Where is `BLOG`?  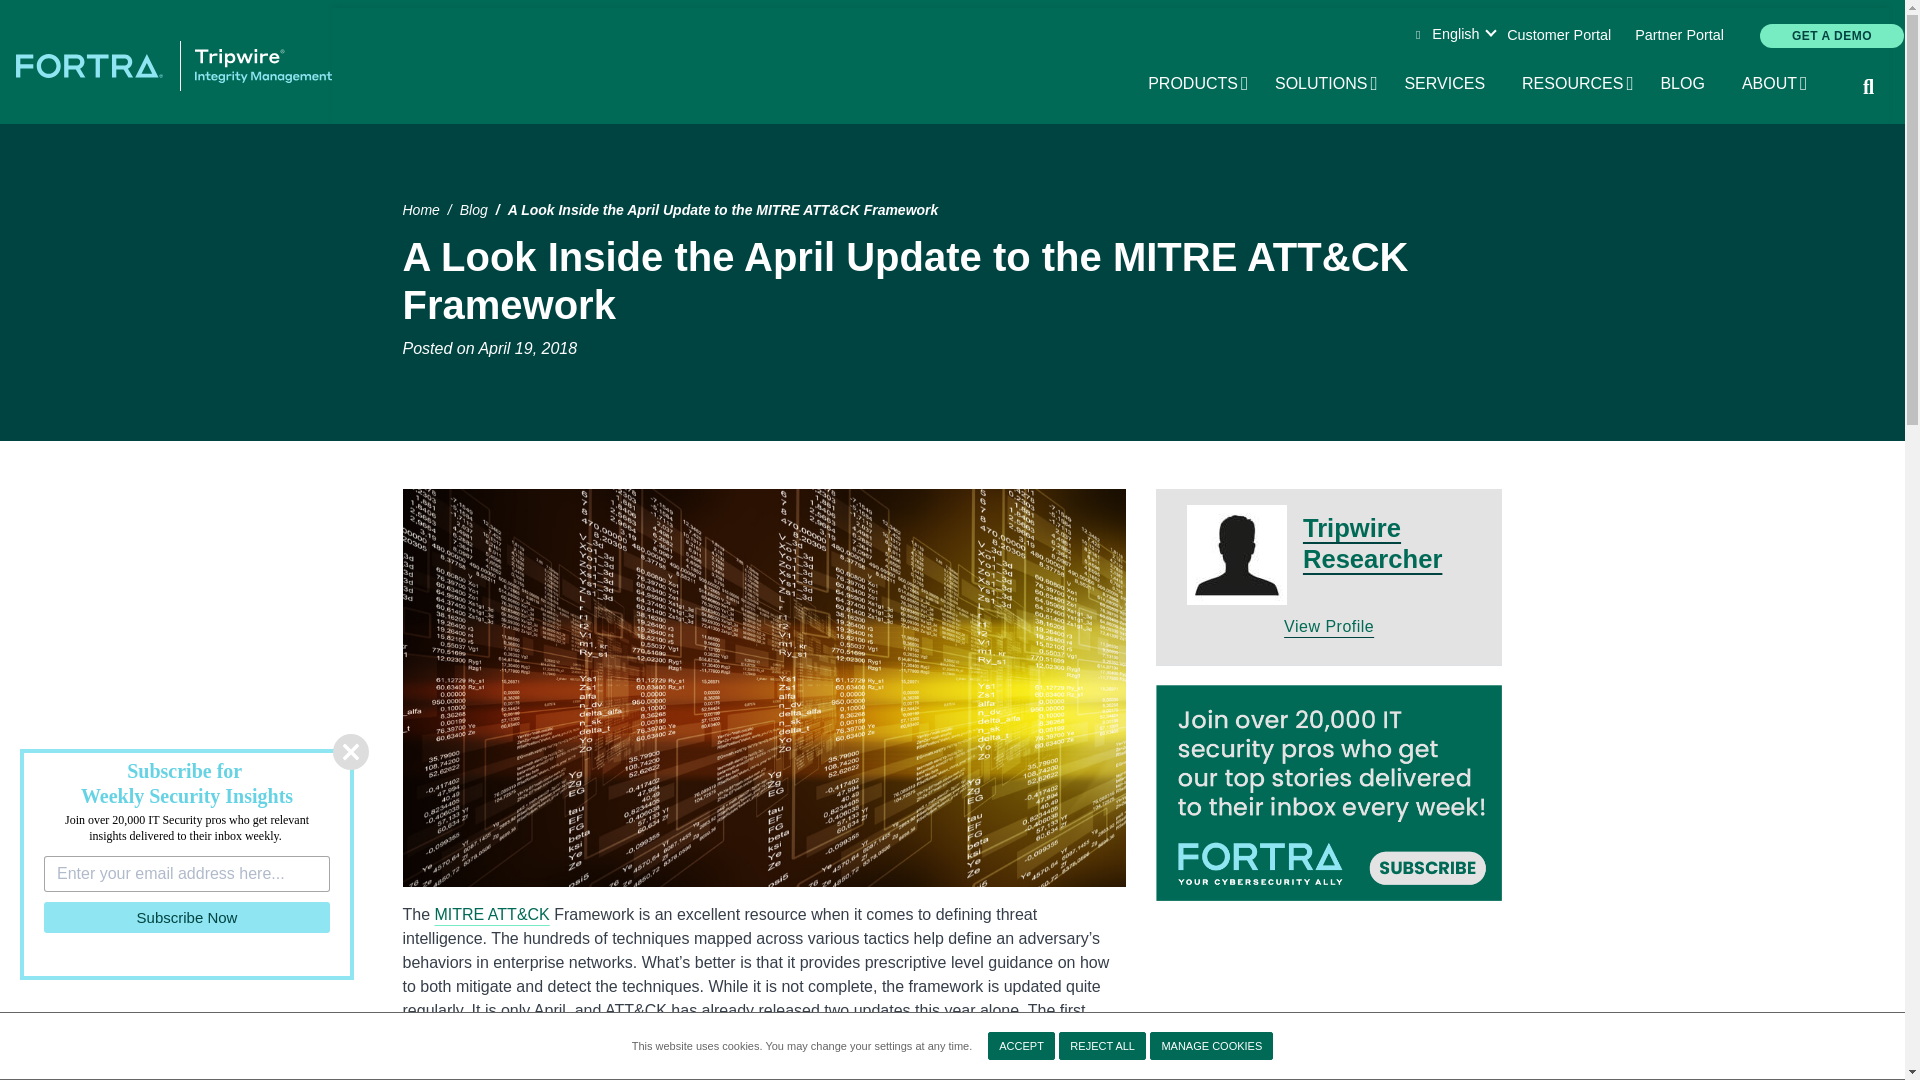 BLOG is located at coordinates (350, 752).